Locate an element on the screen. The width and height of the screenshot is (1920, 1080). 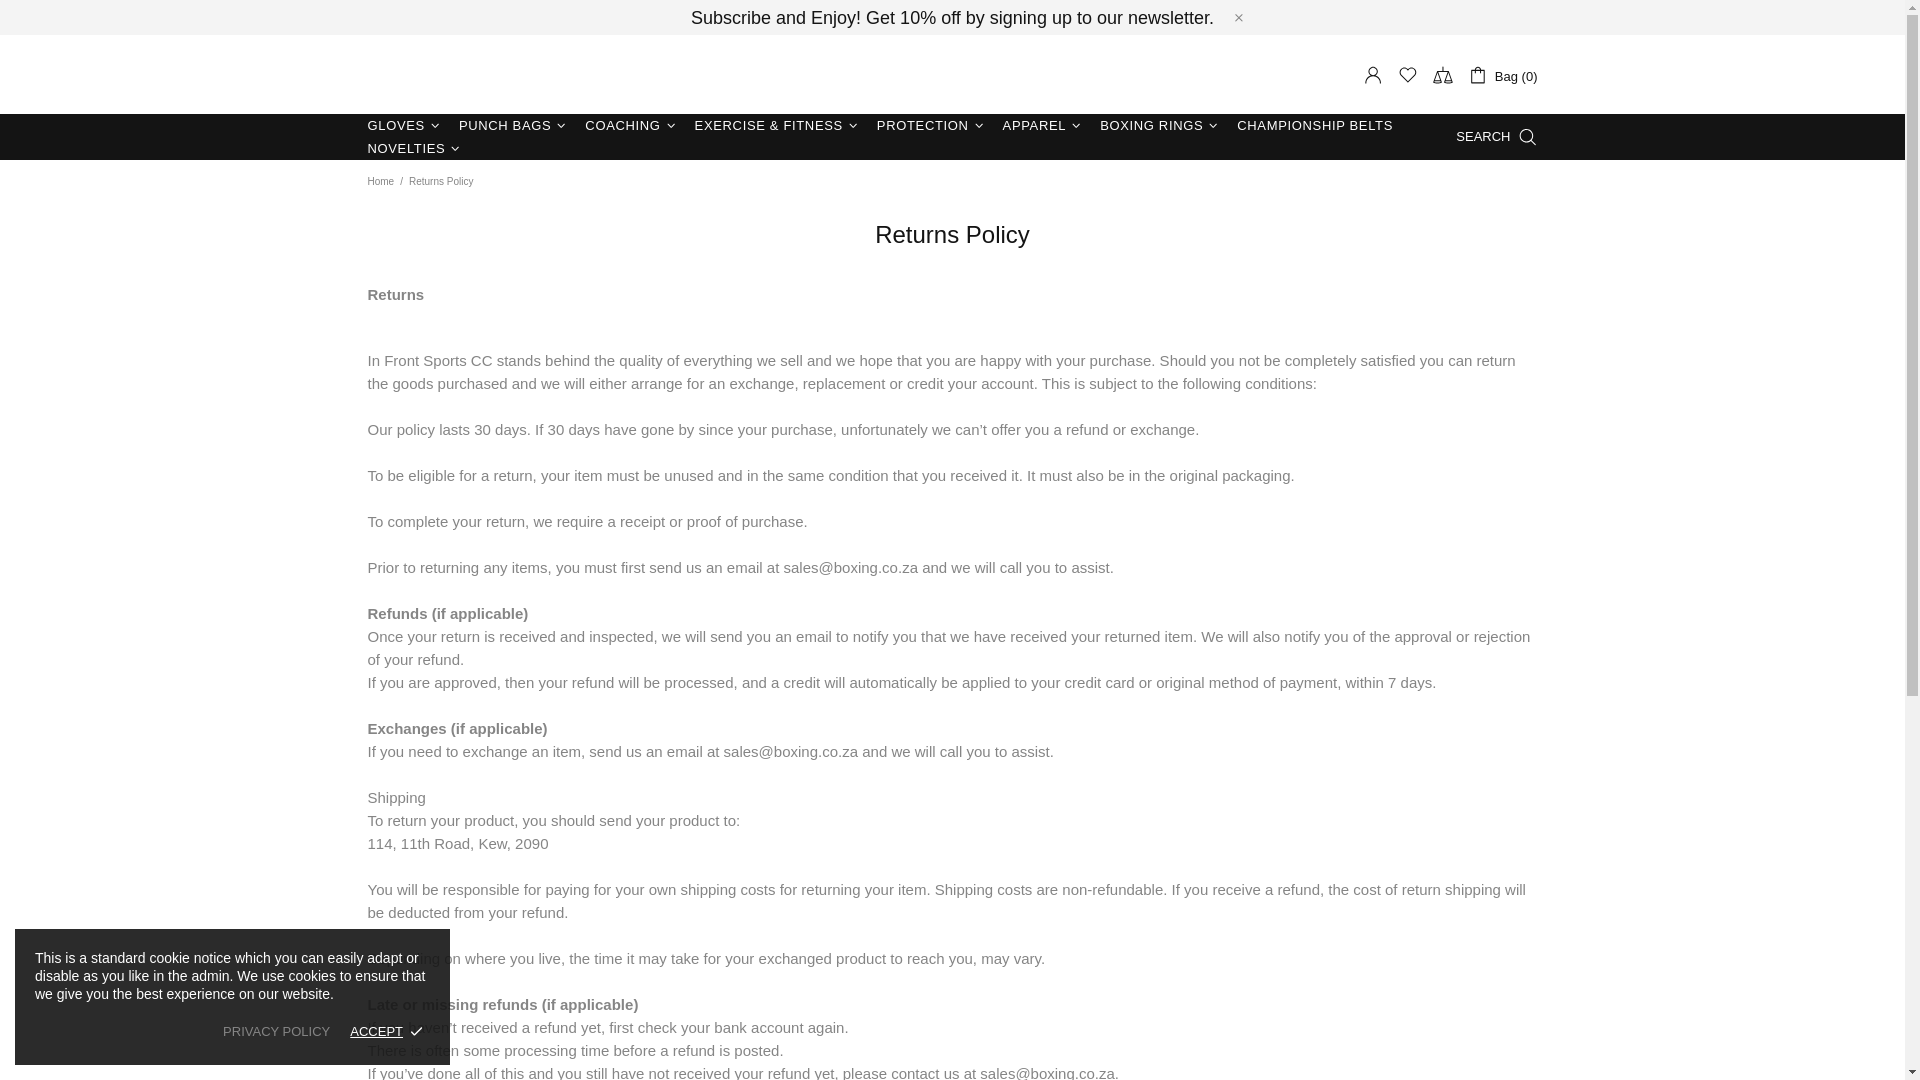
PROTECTION is located at coordinates (932, 126).